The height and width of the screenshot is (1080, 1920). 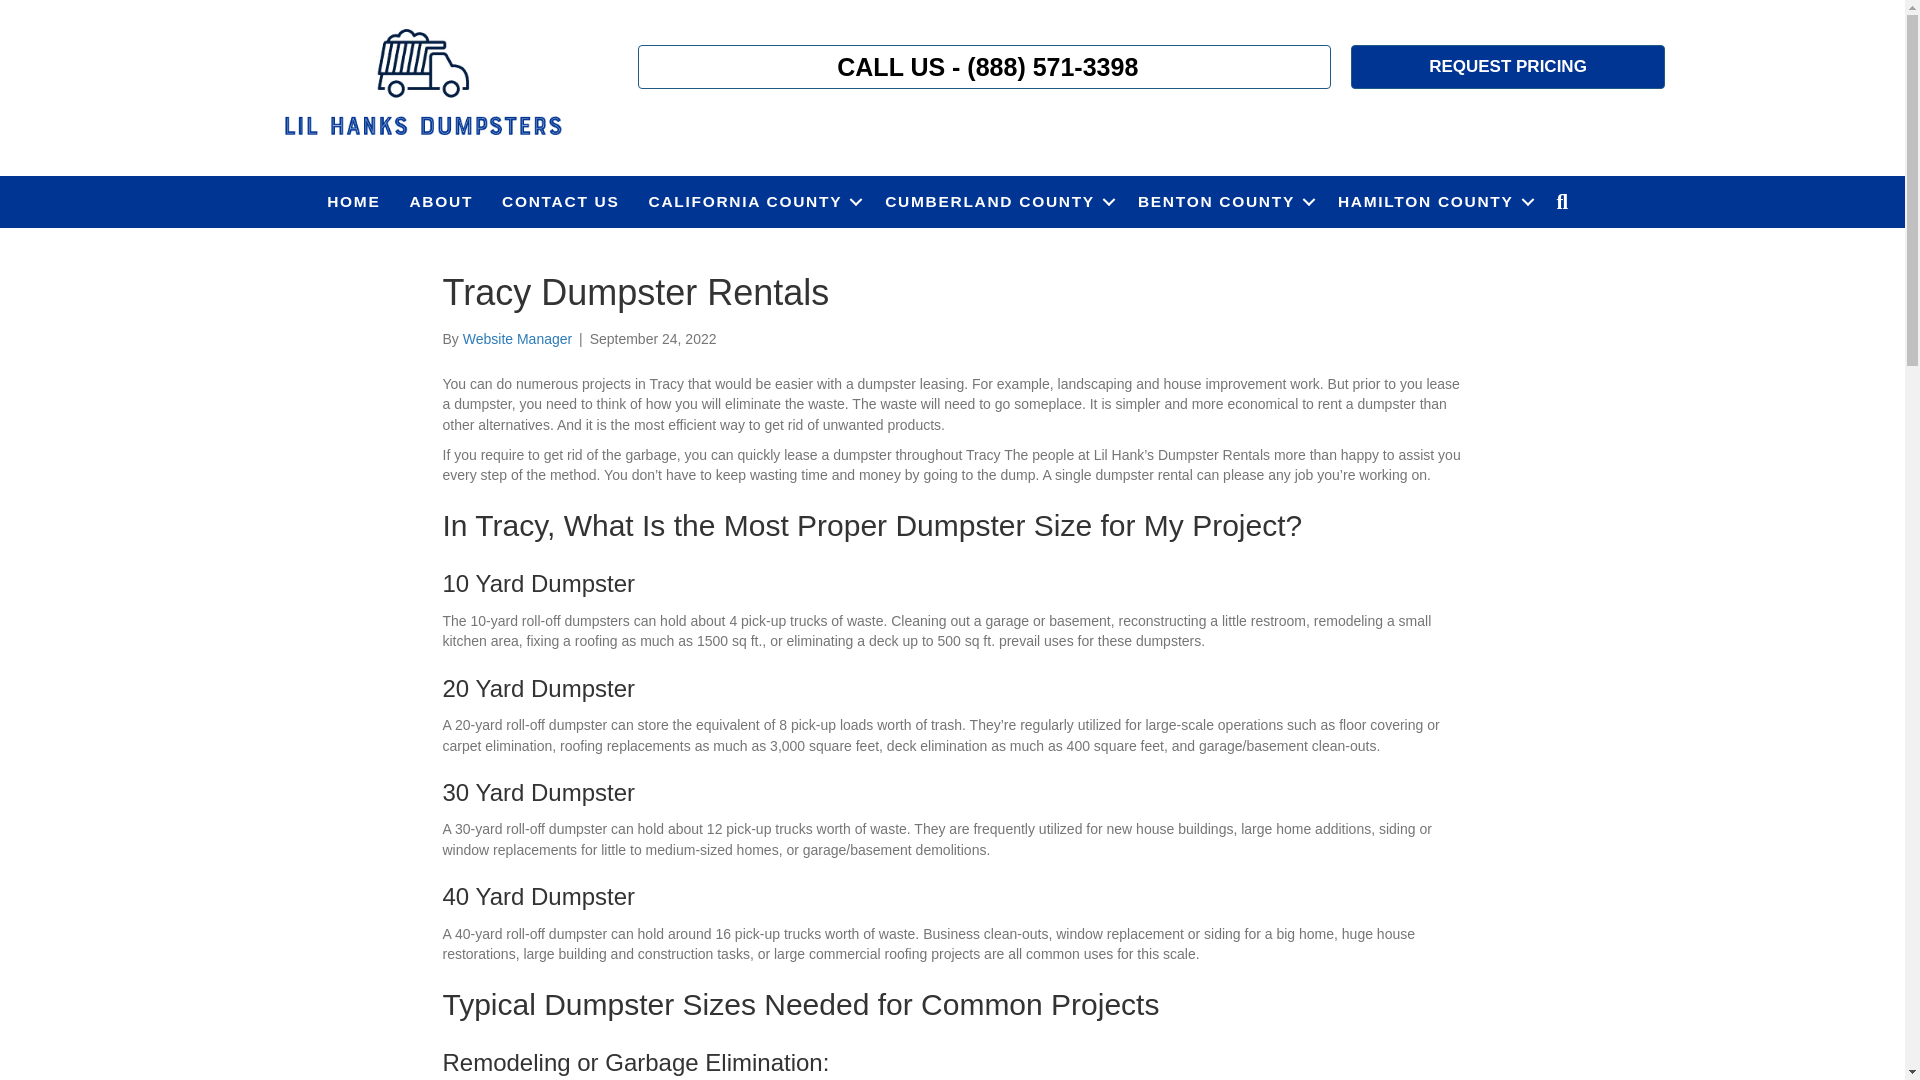 I want to click on HAMILTON COUNTY, so click(x=1432, y=202).